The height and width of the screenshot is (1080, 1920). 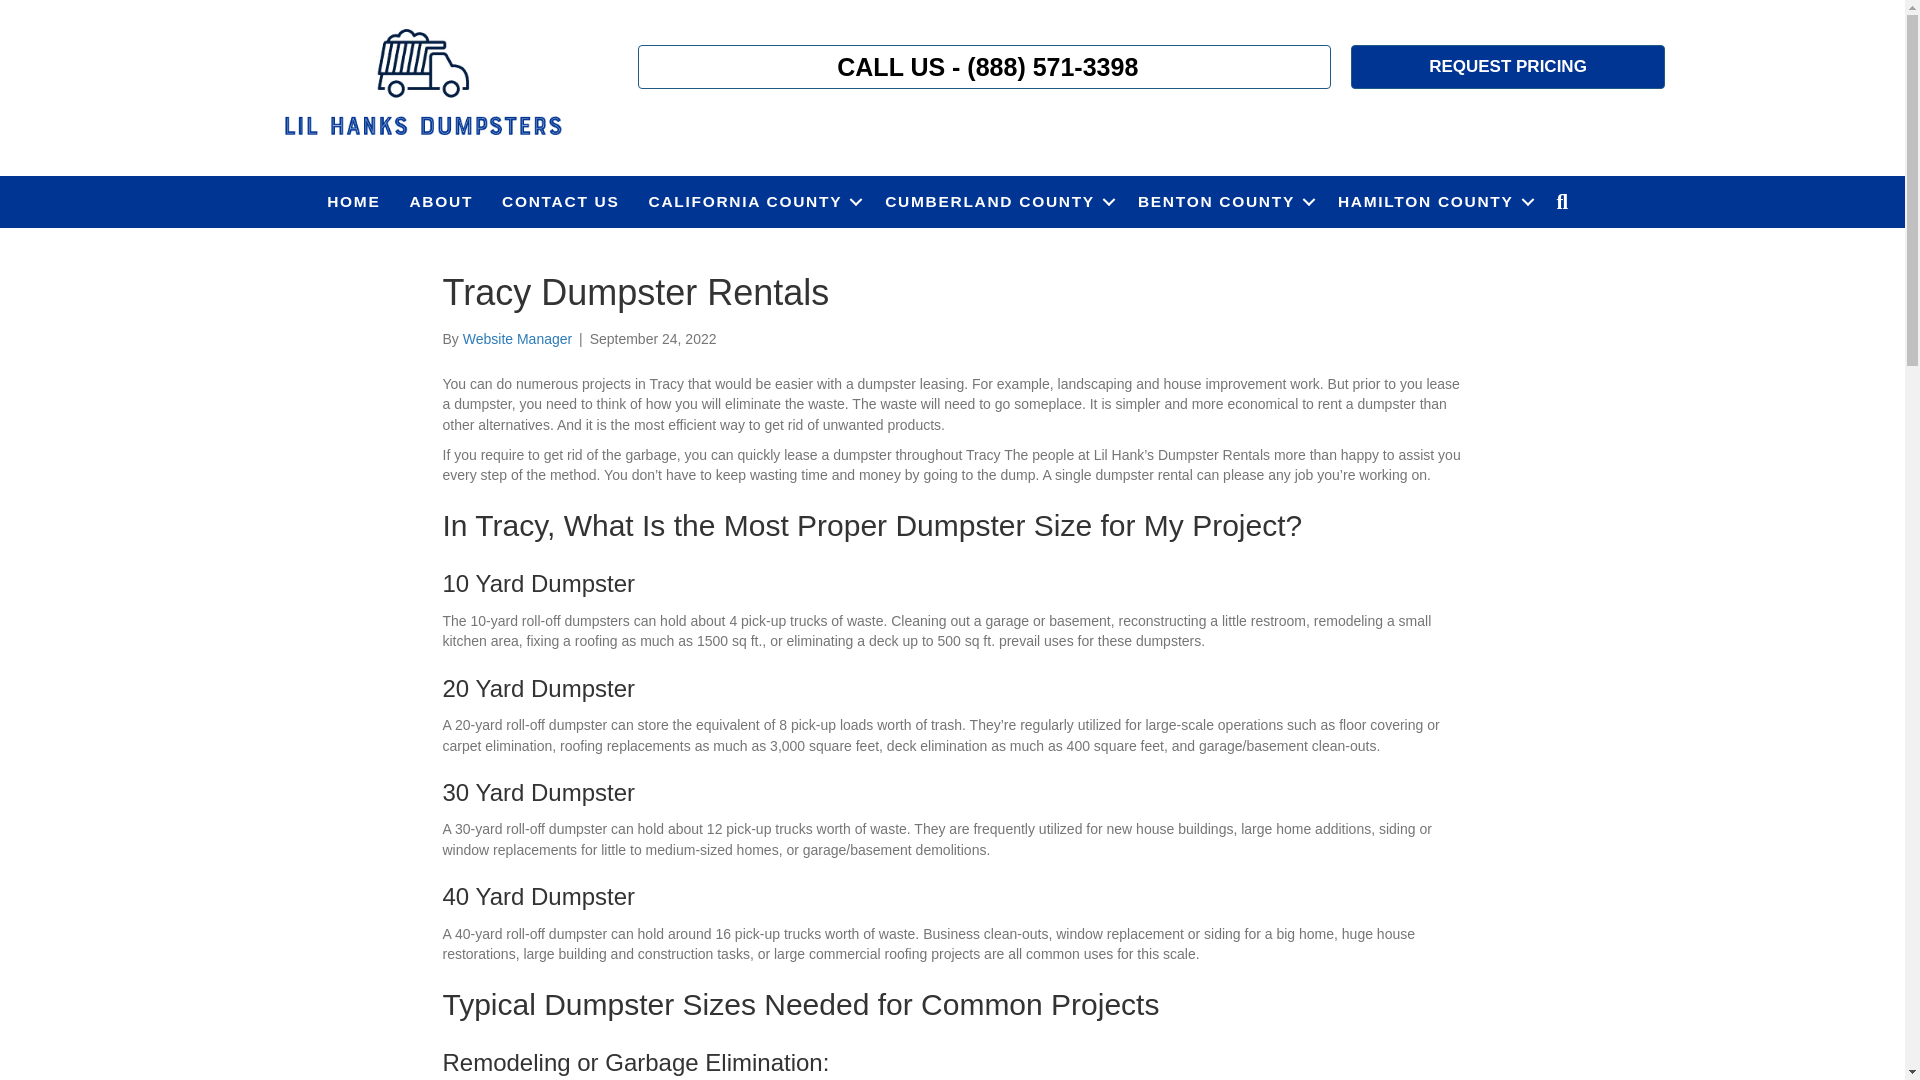 I want to click on HAMILTON COUNTY, so click(x=1432, y=202).